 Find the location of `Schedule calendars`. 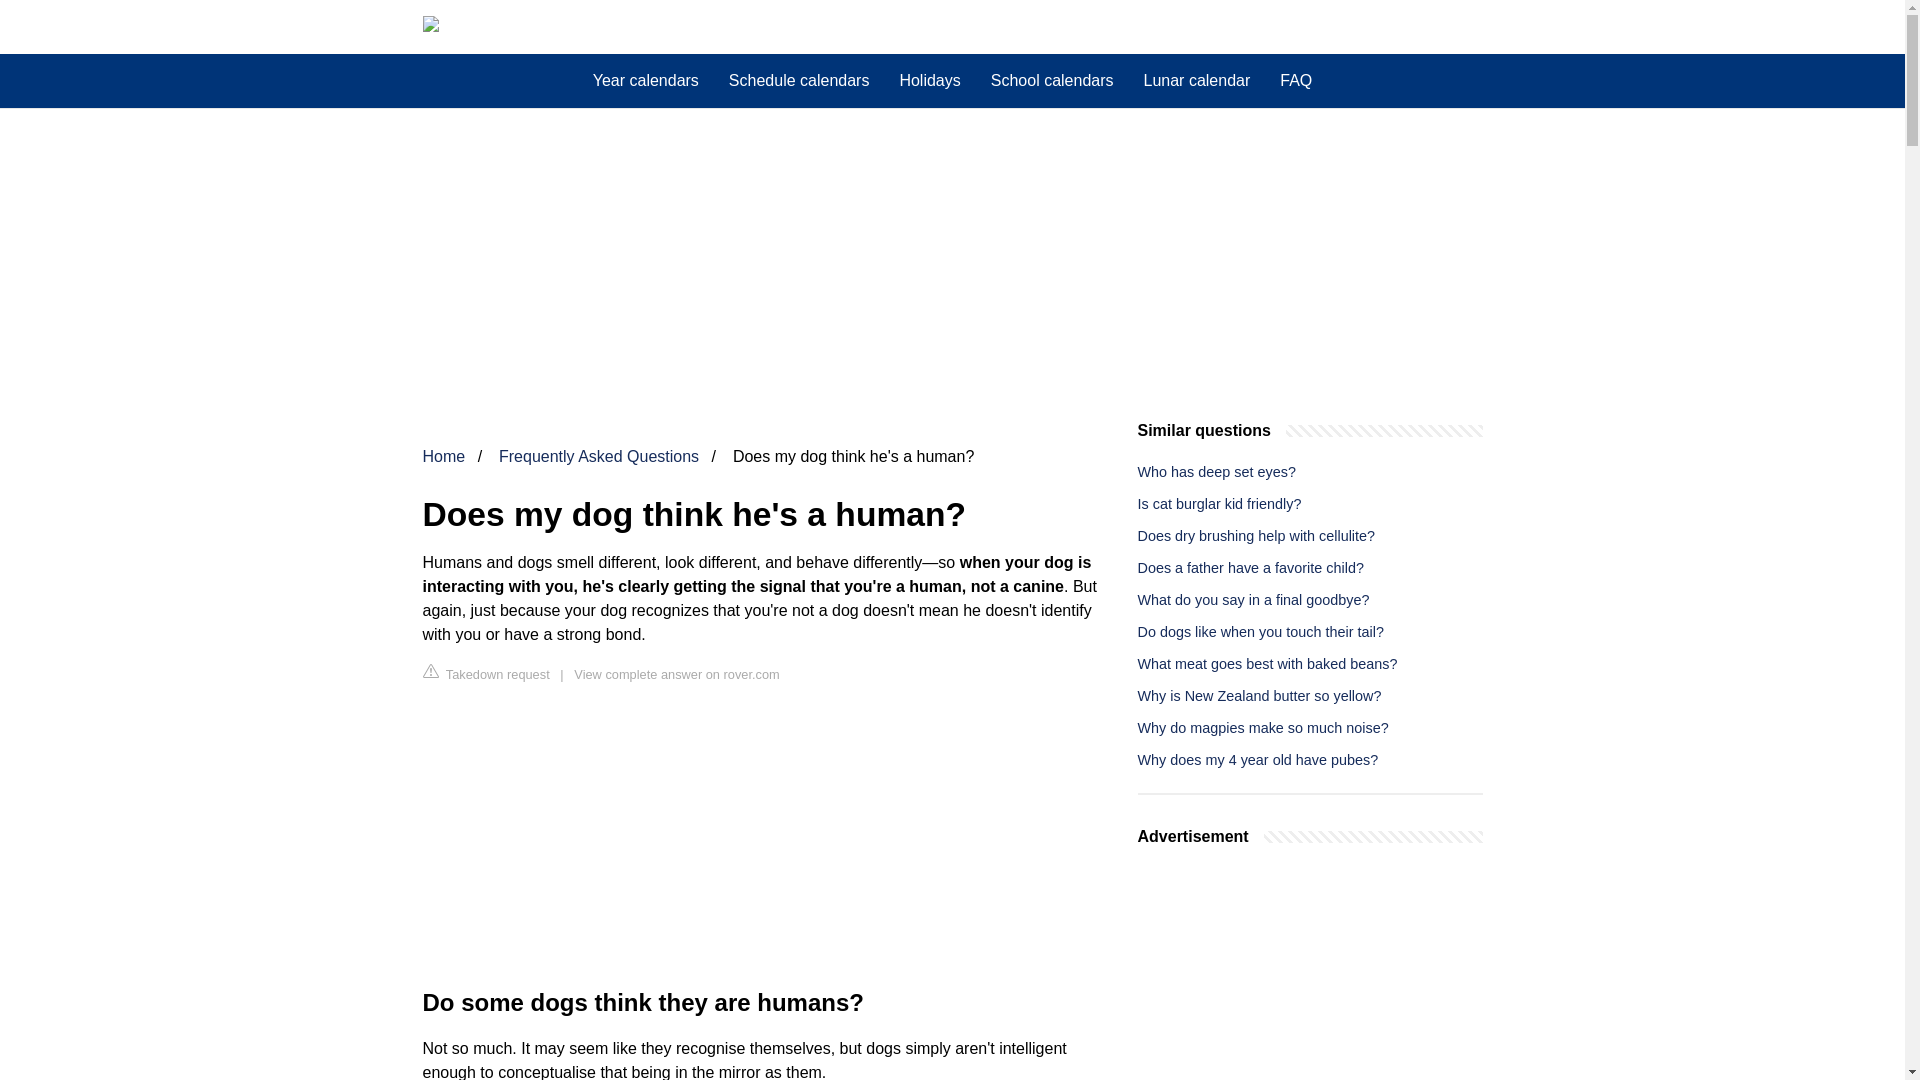

Schedule calendars is located at coordinates (800, 81).